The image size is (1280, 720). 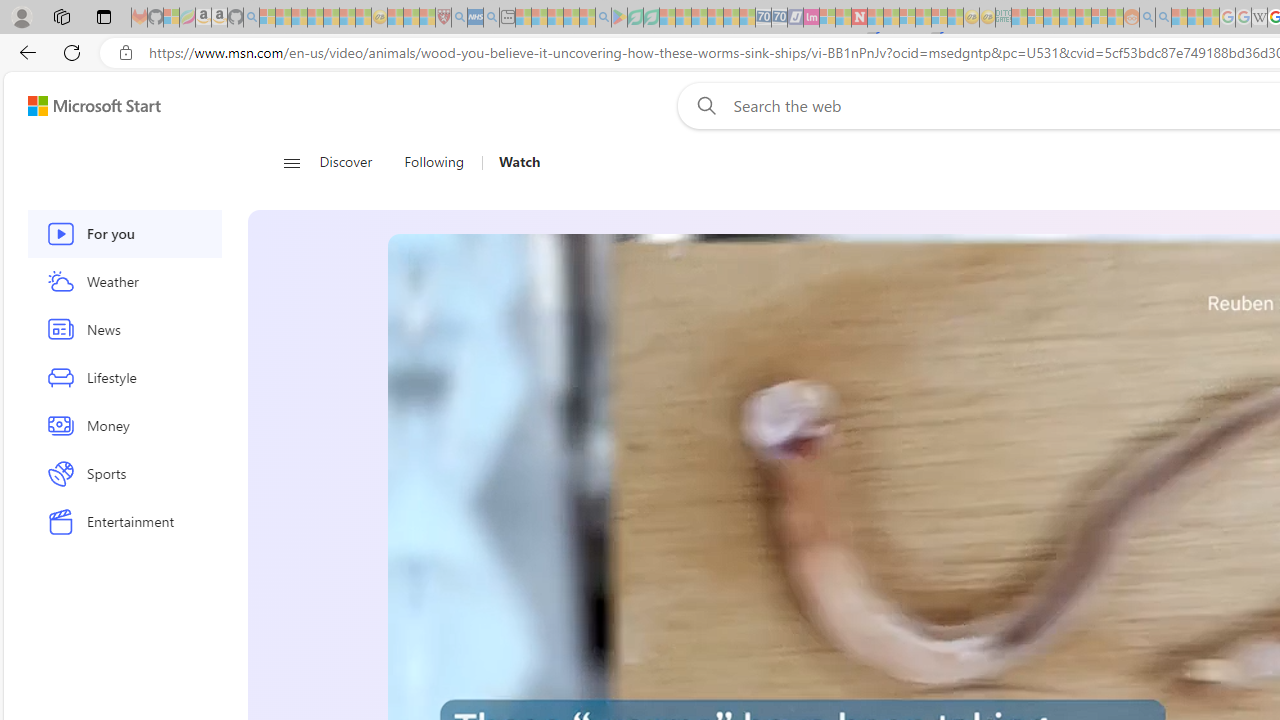 What do you see at coordinates (571, 18) in the screenshot?
I see `Pets - MSN - Sleeping` at bounding box center [571, 18].